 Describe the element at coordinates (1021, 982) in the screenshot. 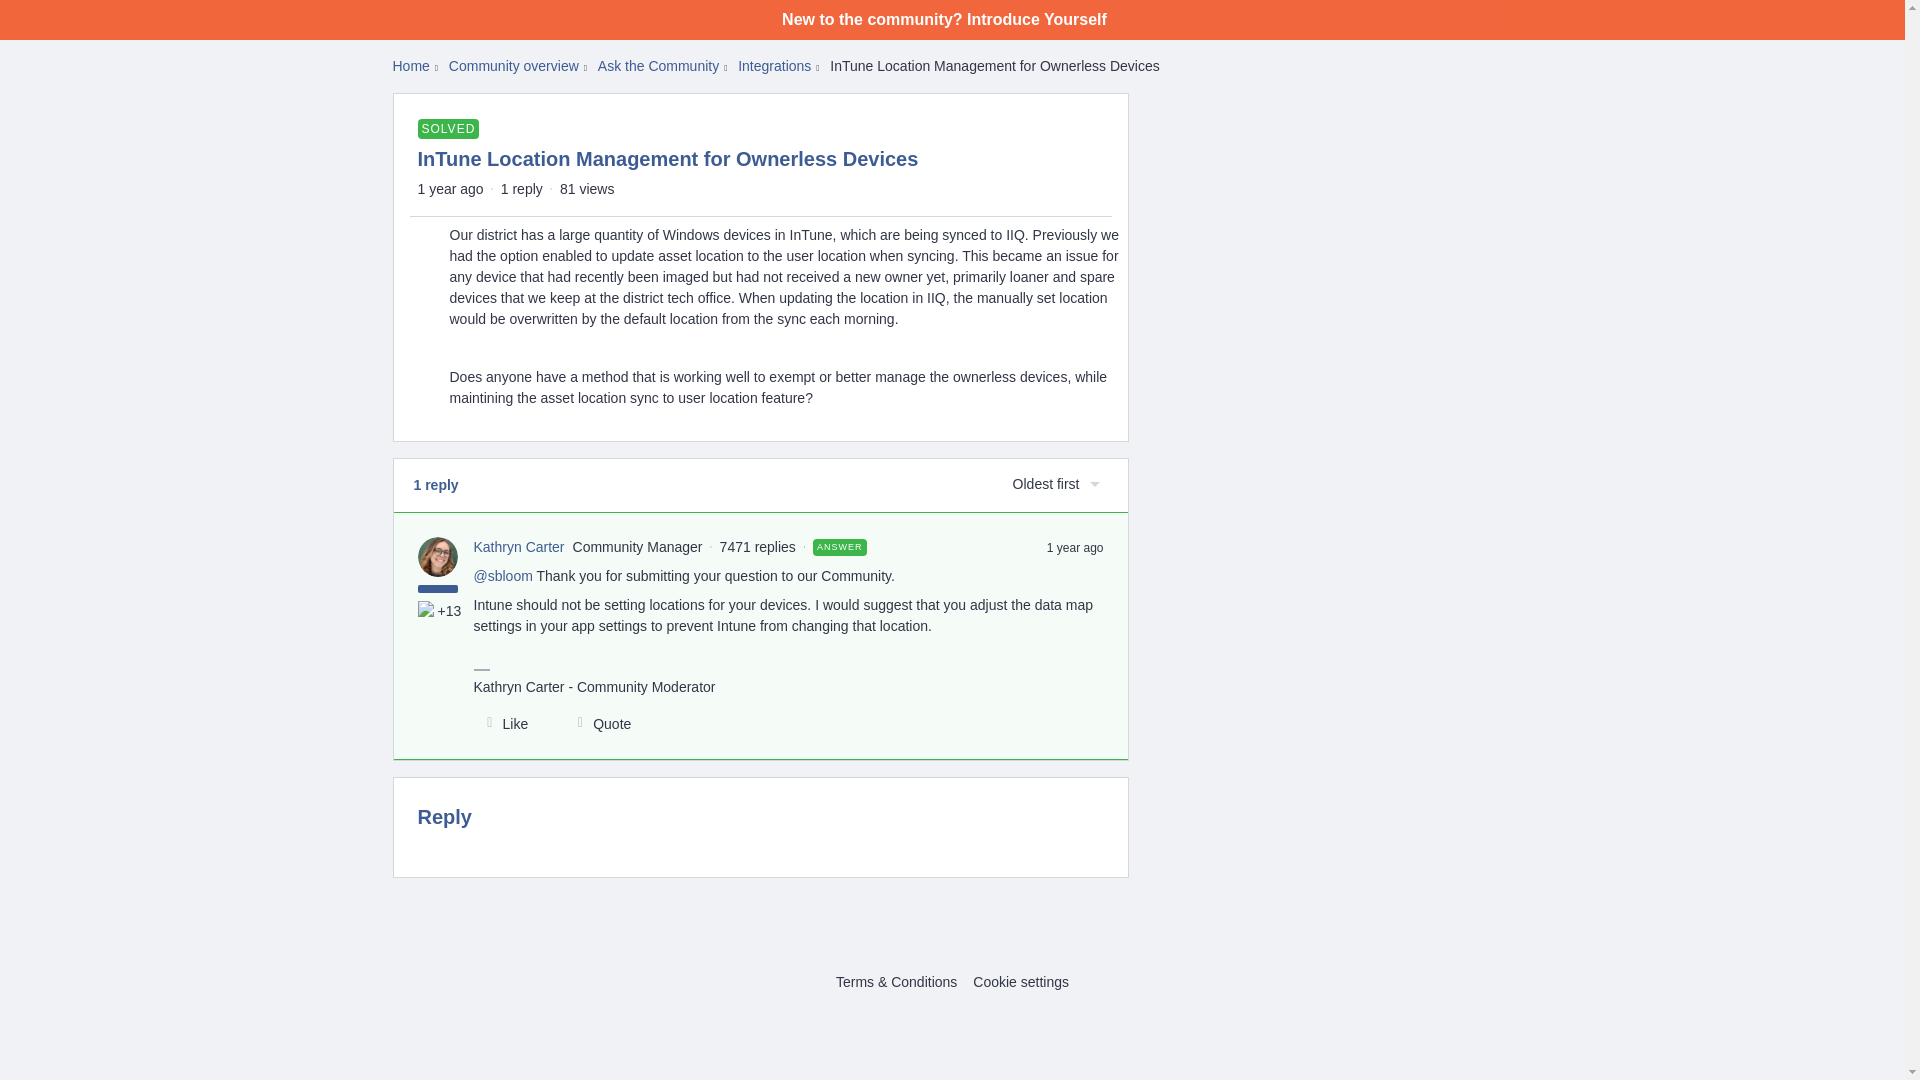

I see `Cookie settings` at that location.